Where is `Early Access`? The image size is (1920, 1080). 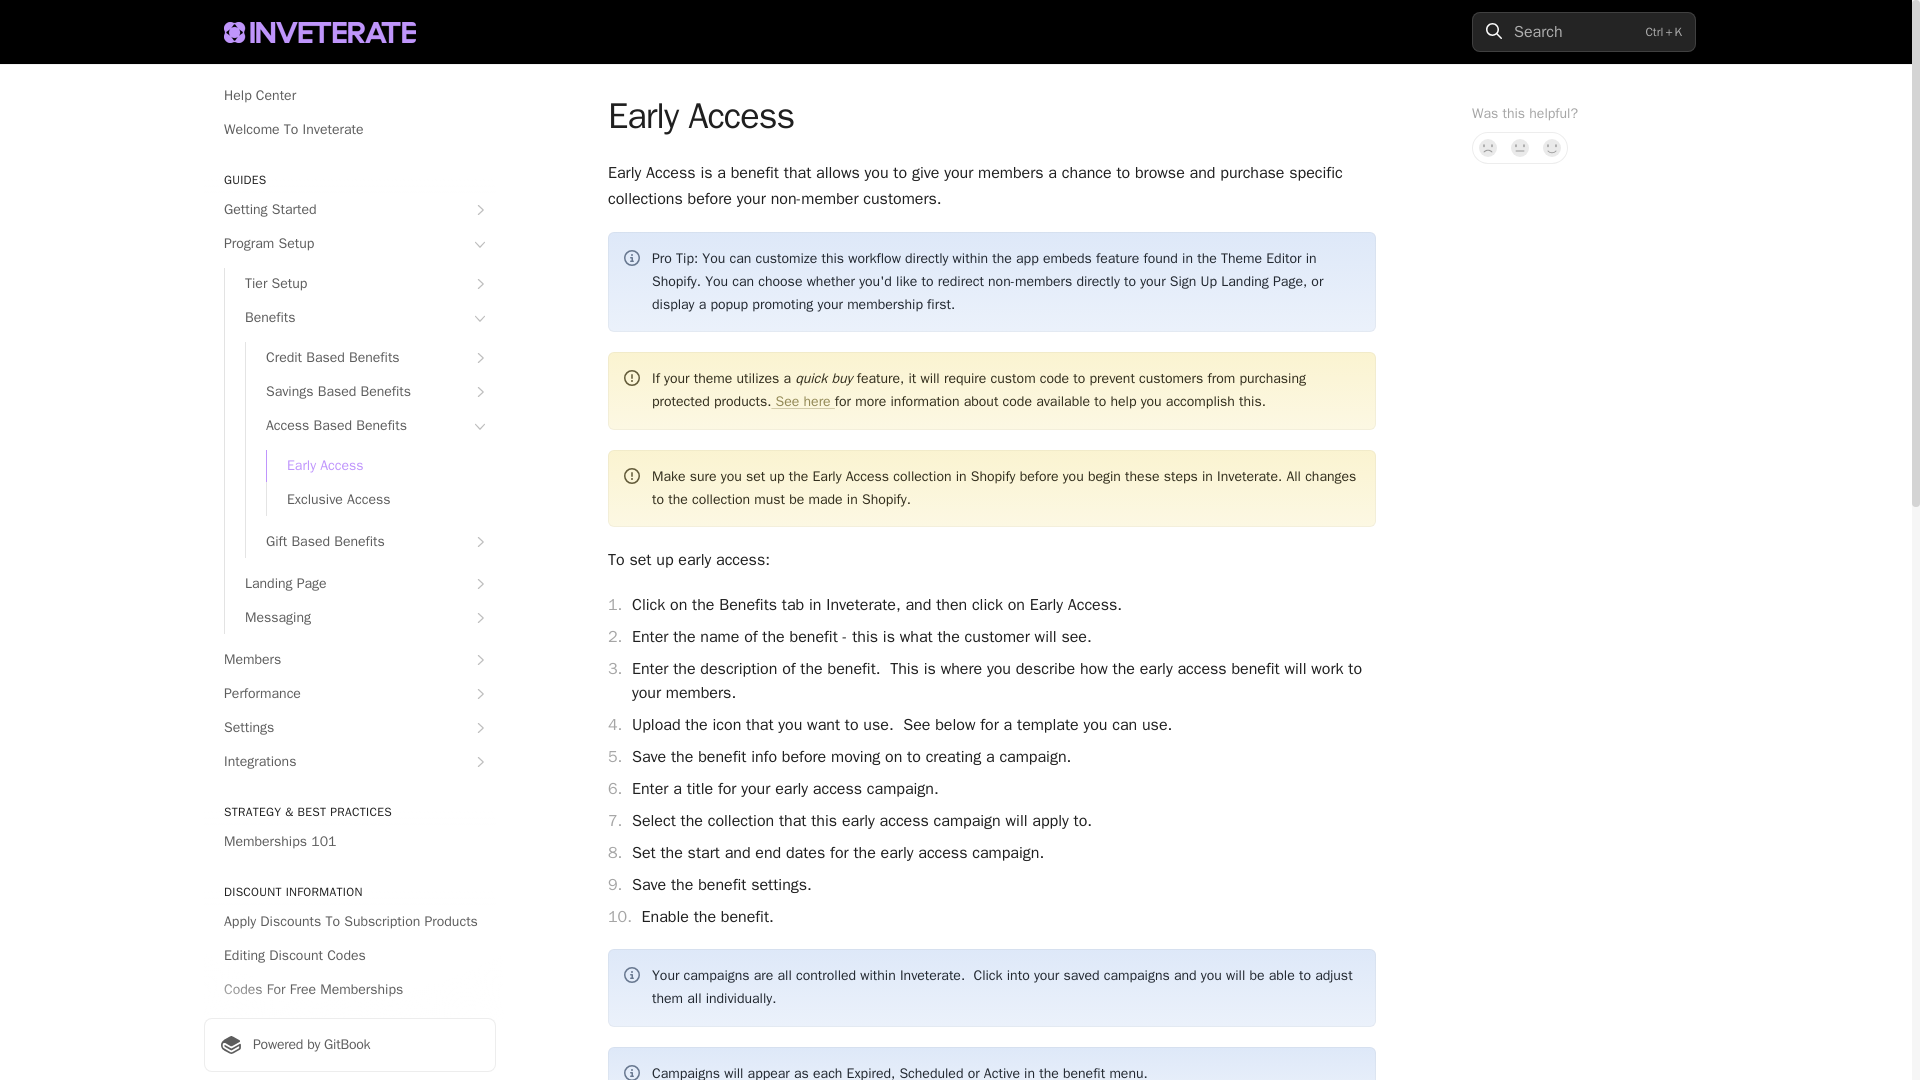 Early Access is located at coordinates (380, 466).